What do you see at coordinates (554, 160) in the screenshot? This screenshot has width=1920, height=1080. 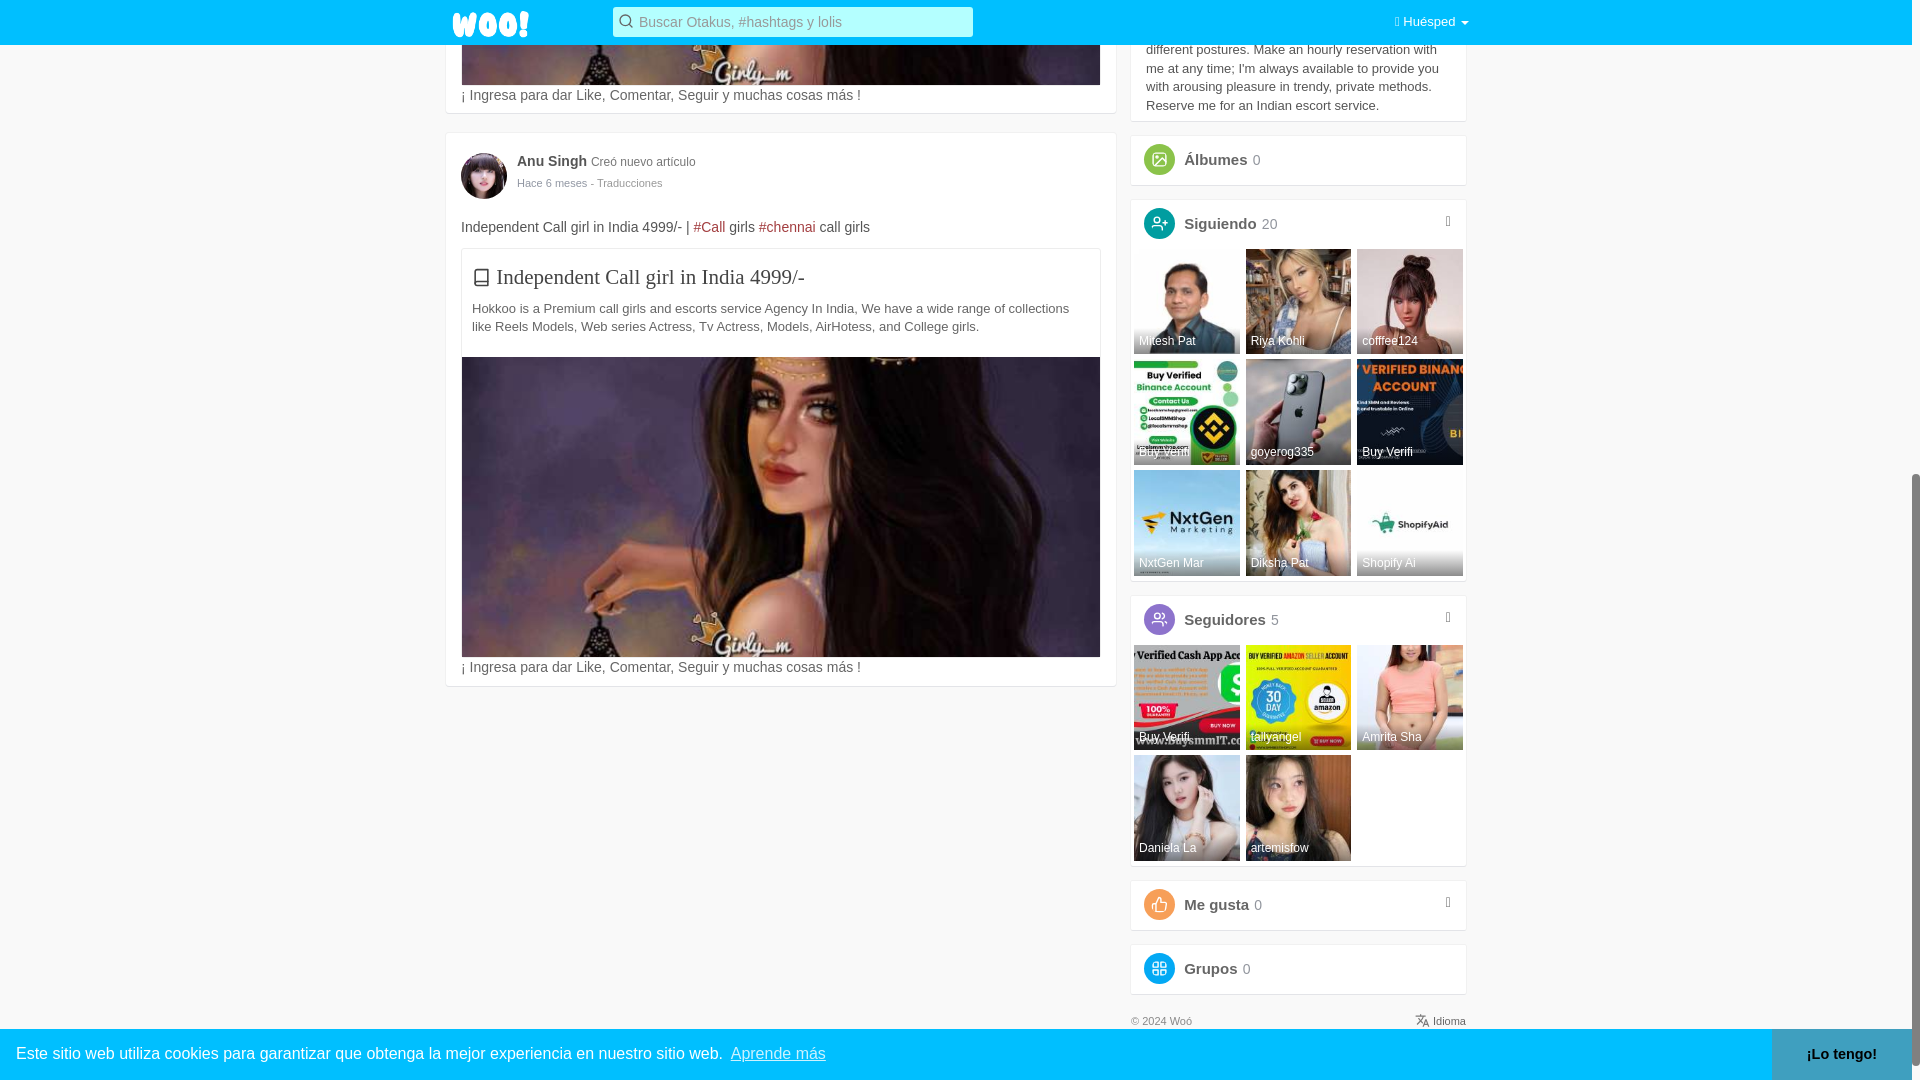 I see `Anu Singh` at bounding box center [554, 160].